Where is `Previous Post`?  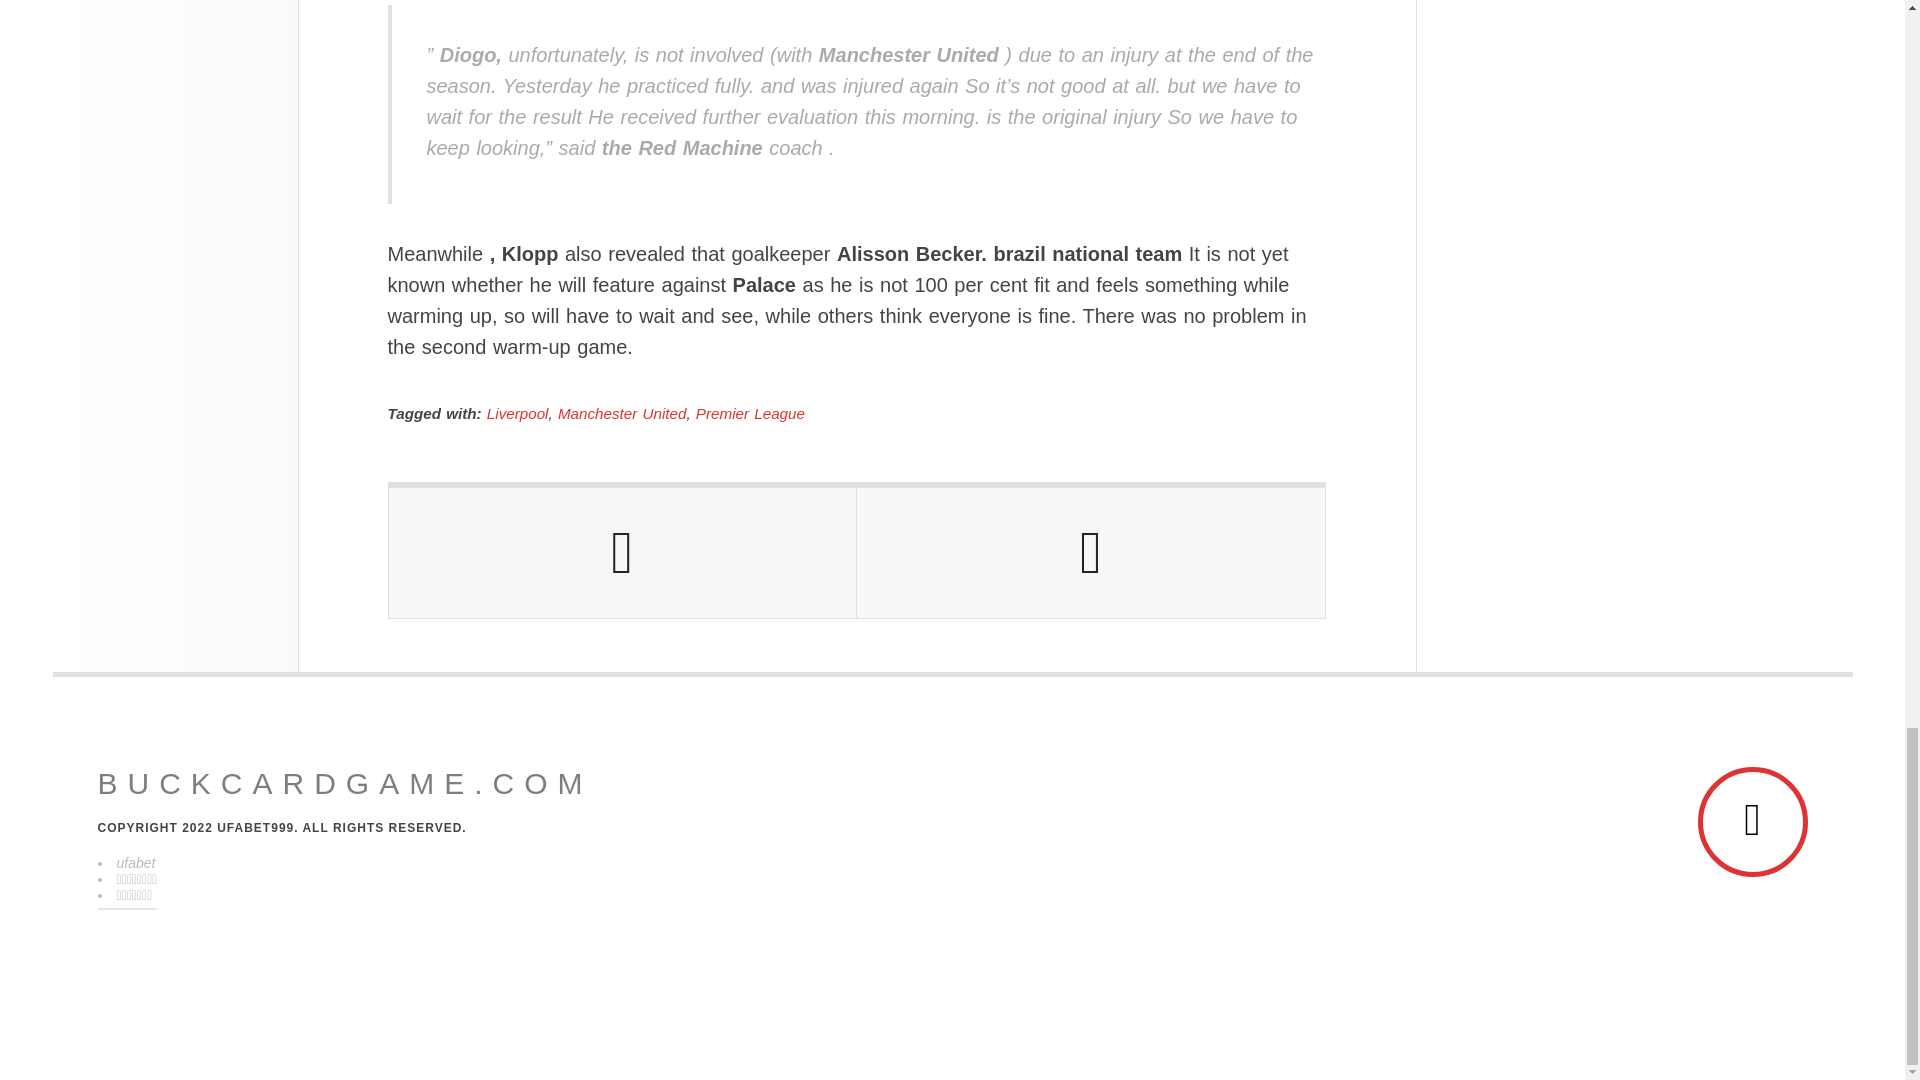
Previous Post is located at coordinates (622, 552).